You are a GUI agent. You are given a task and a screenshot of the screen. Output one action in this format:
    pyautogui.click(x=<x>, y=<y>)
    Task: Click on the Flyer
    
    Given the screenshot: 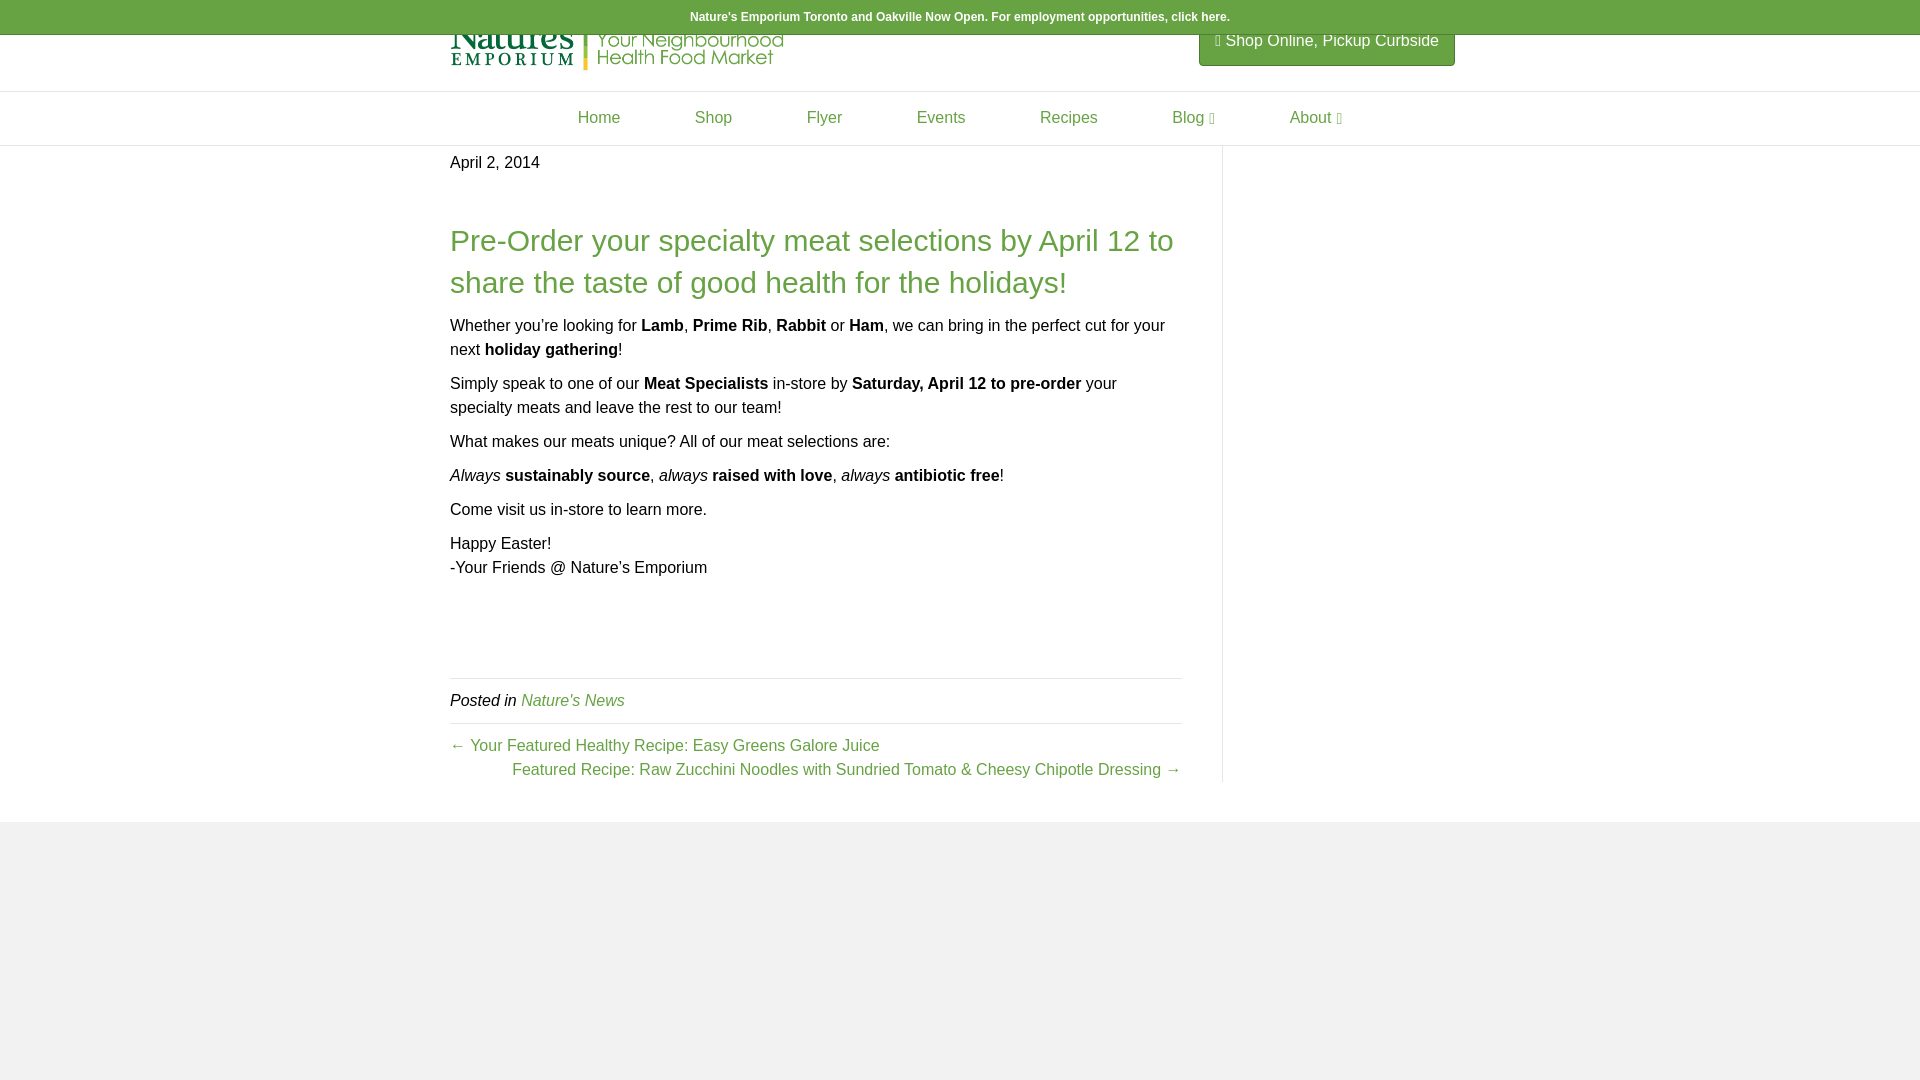 What is the action you would take?
    pyautogui.click(x=825, y=117)
    